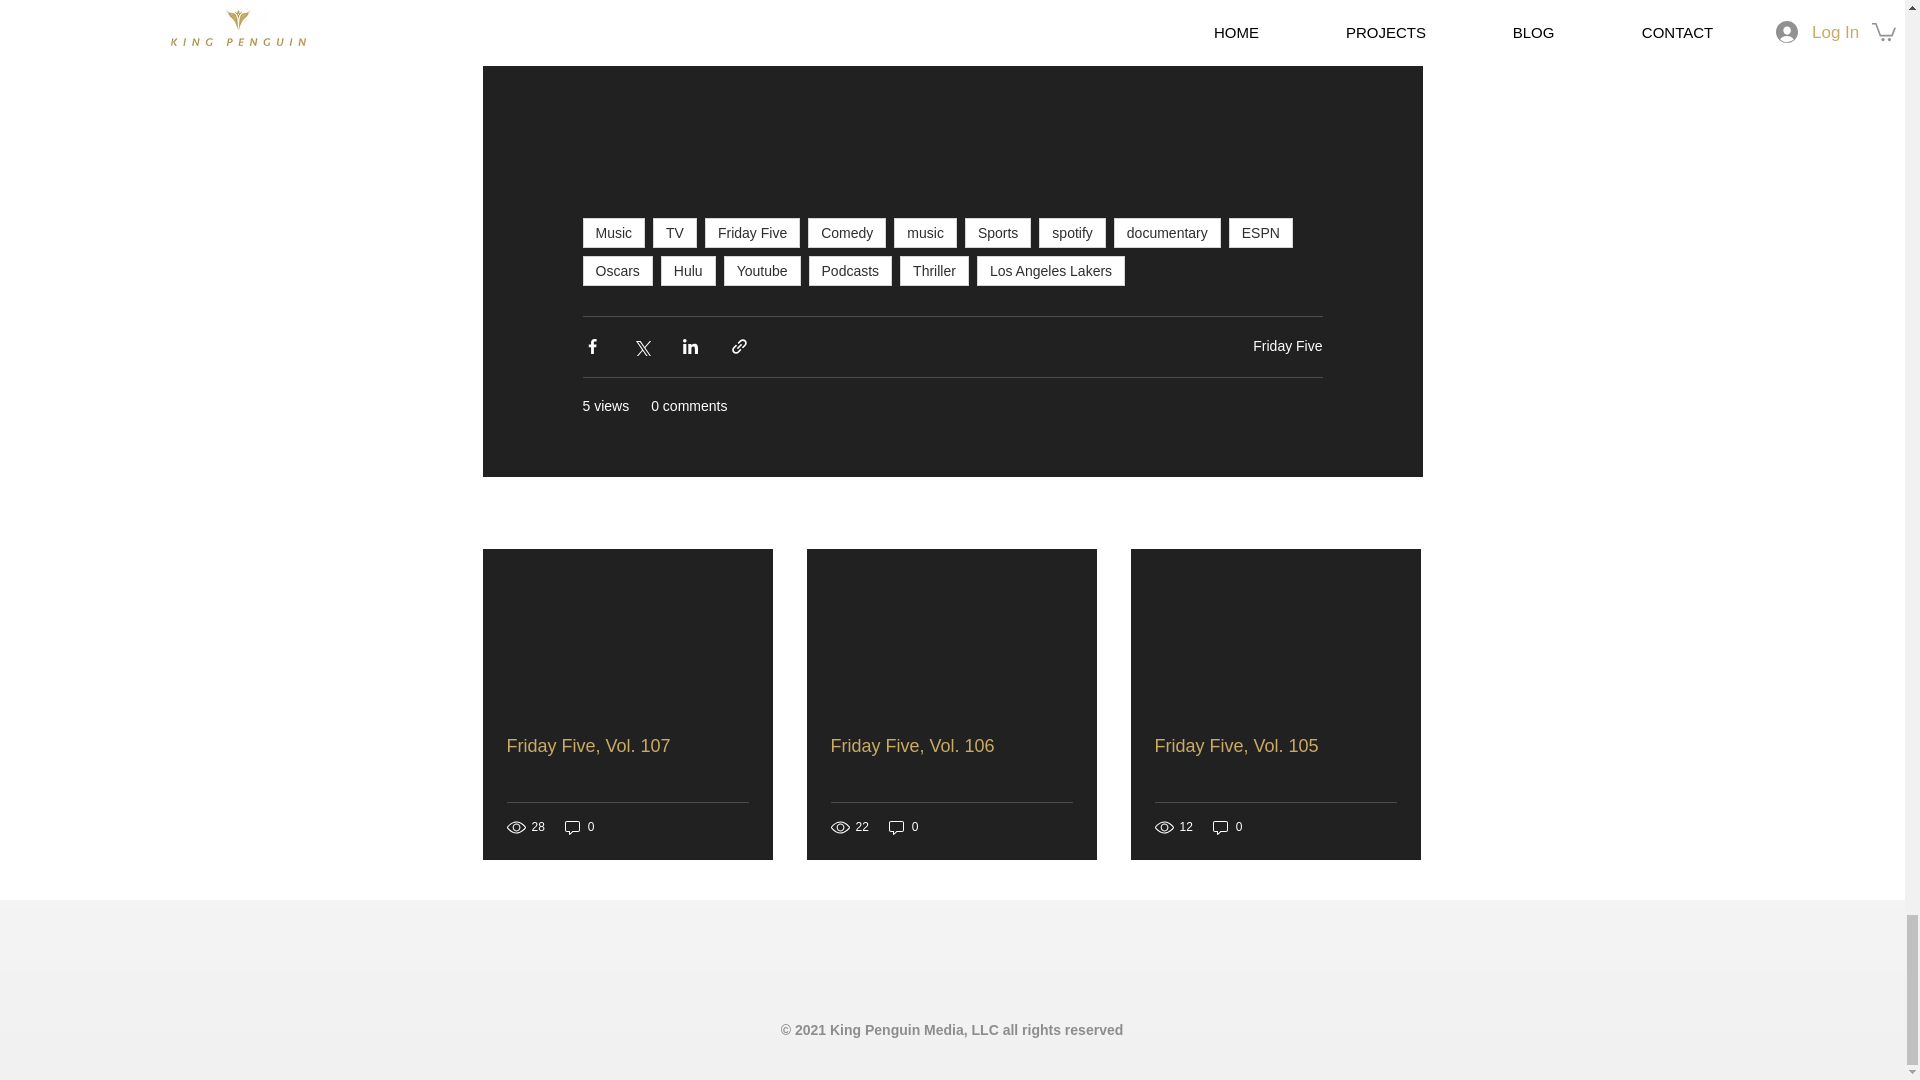 The height and width of the screenshot is (1080, 1920). I want to click on Music, so click(613, 233).